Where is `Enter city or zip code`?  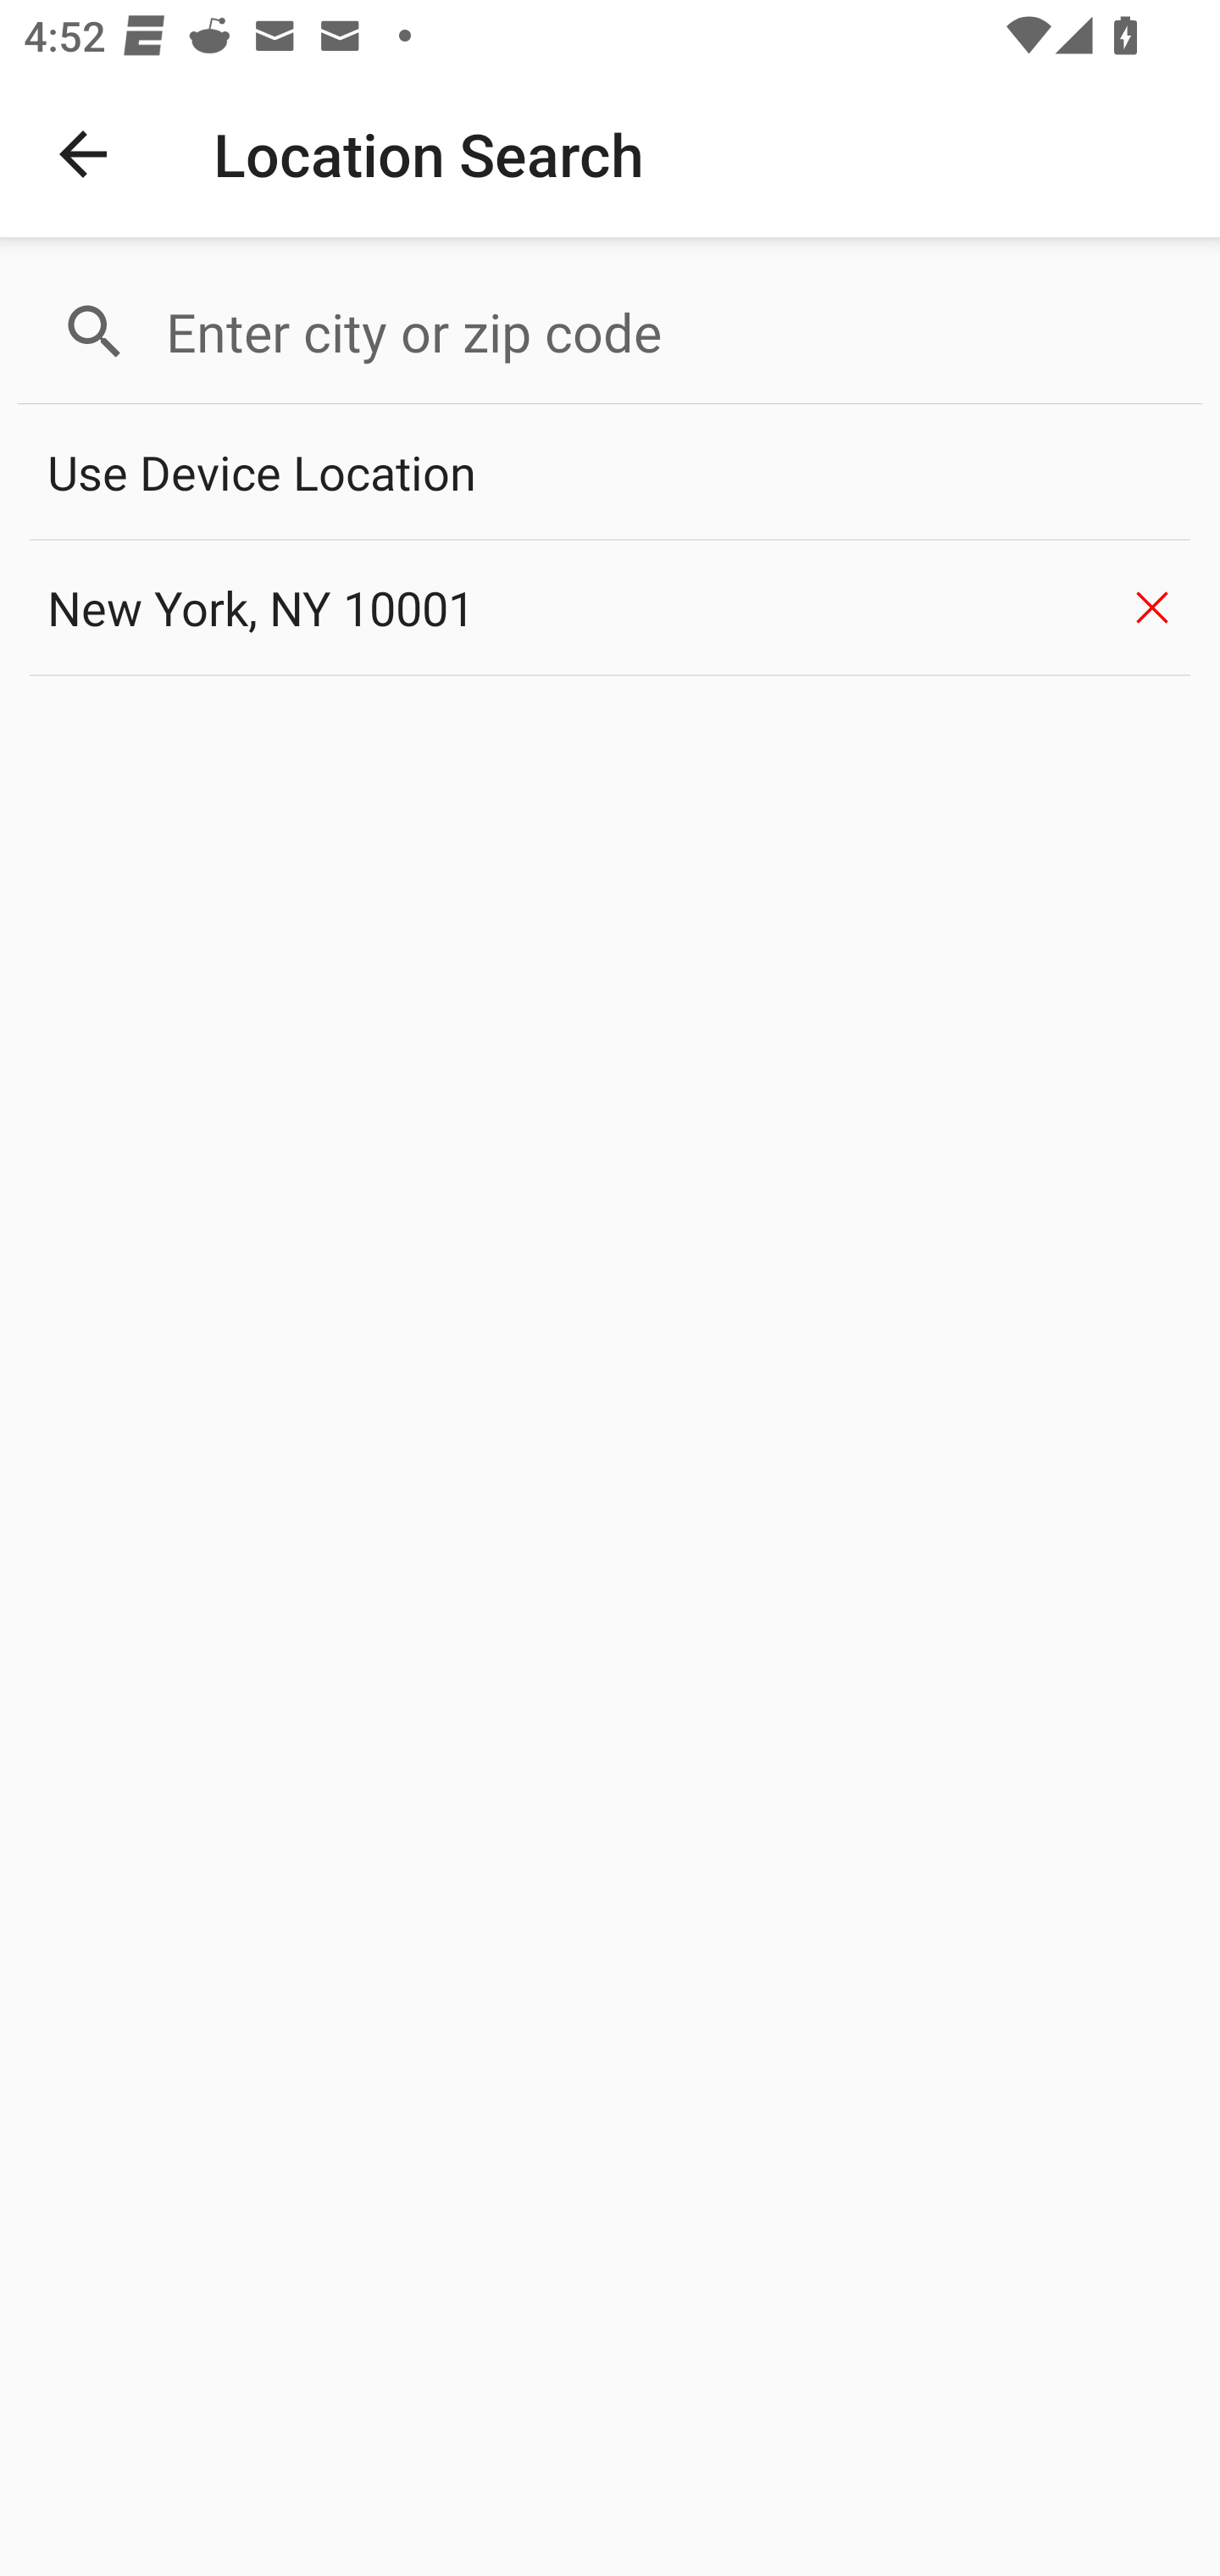 Enter city or zip code is located at coordinates (669, 332).